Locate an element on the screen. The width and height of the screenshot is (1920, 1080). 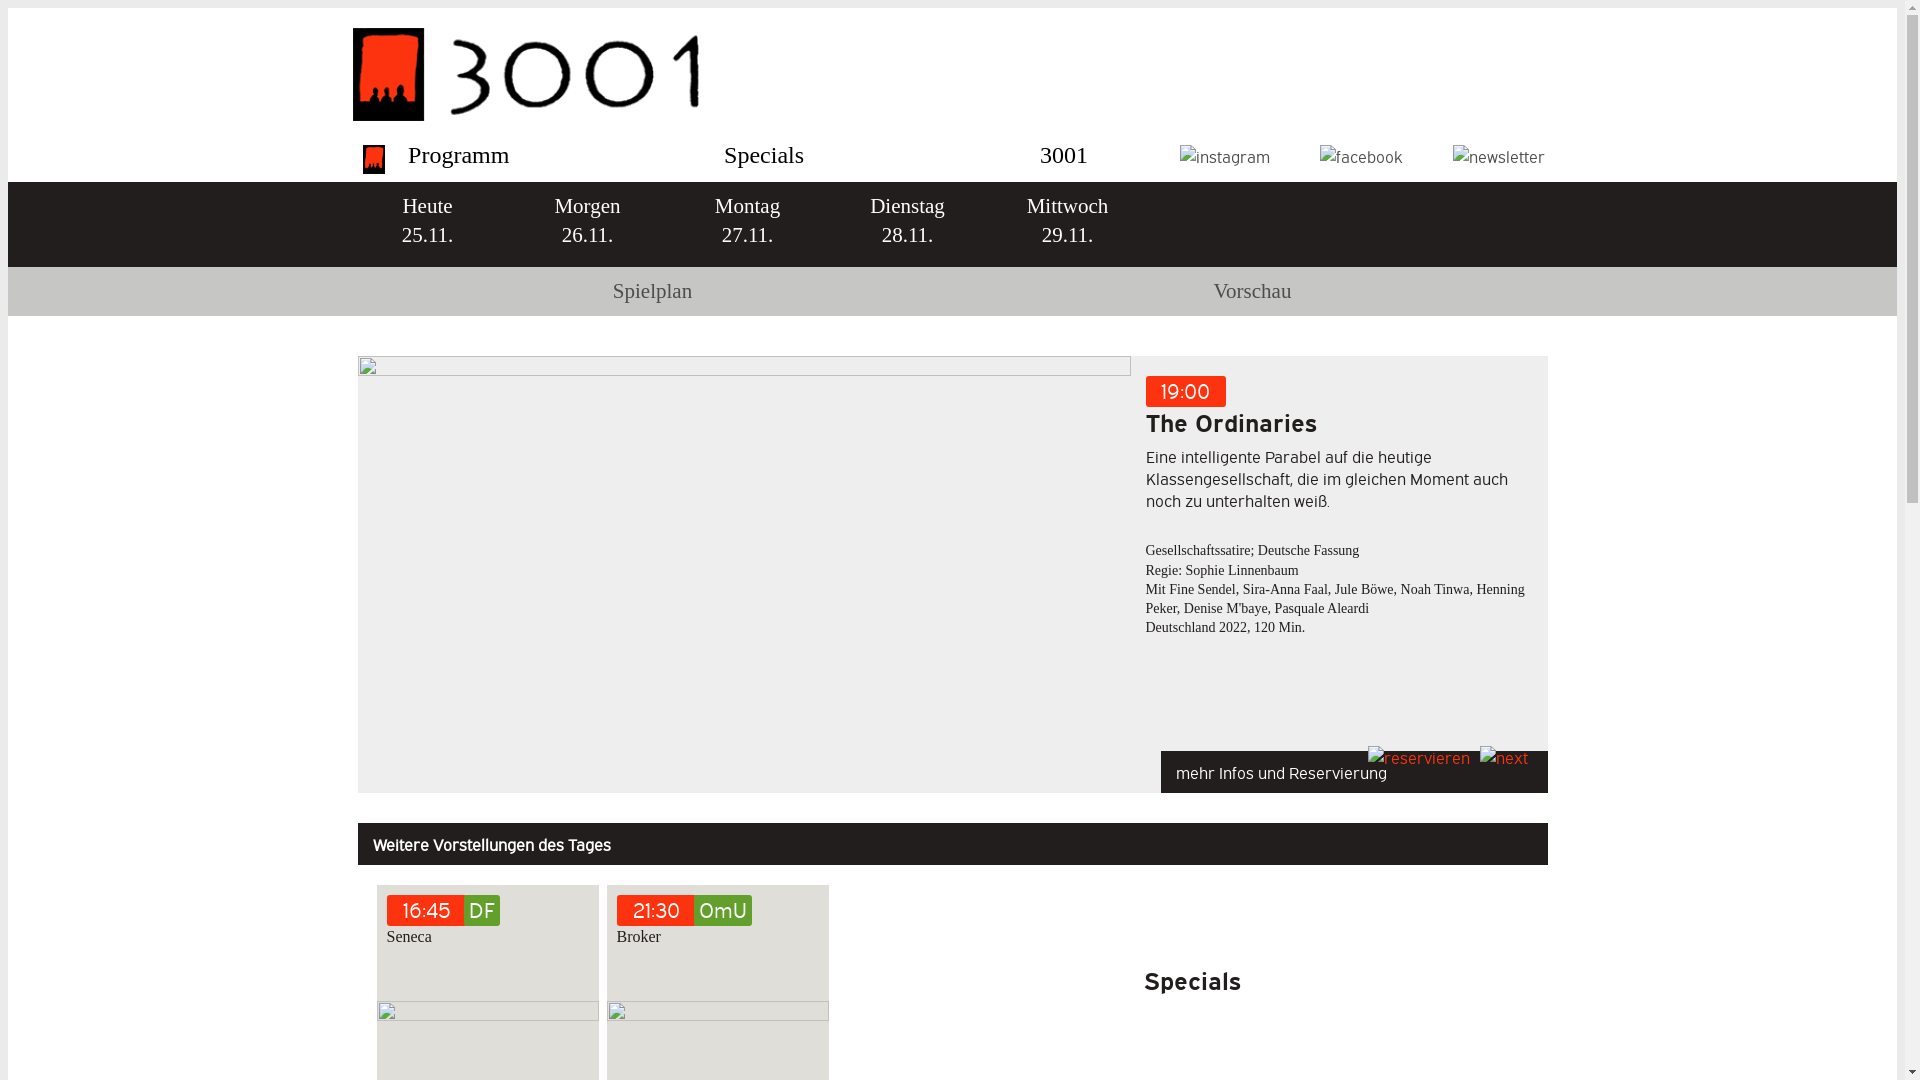
16:45 DF
Seneca is located at coordinates (487, 924).